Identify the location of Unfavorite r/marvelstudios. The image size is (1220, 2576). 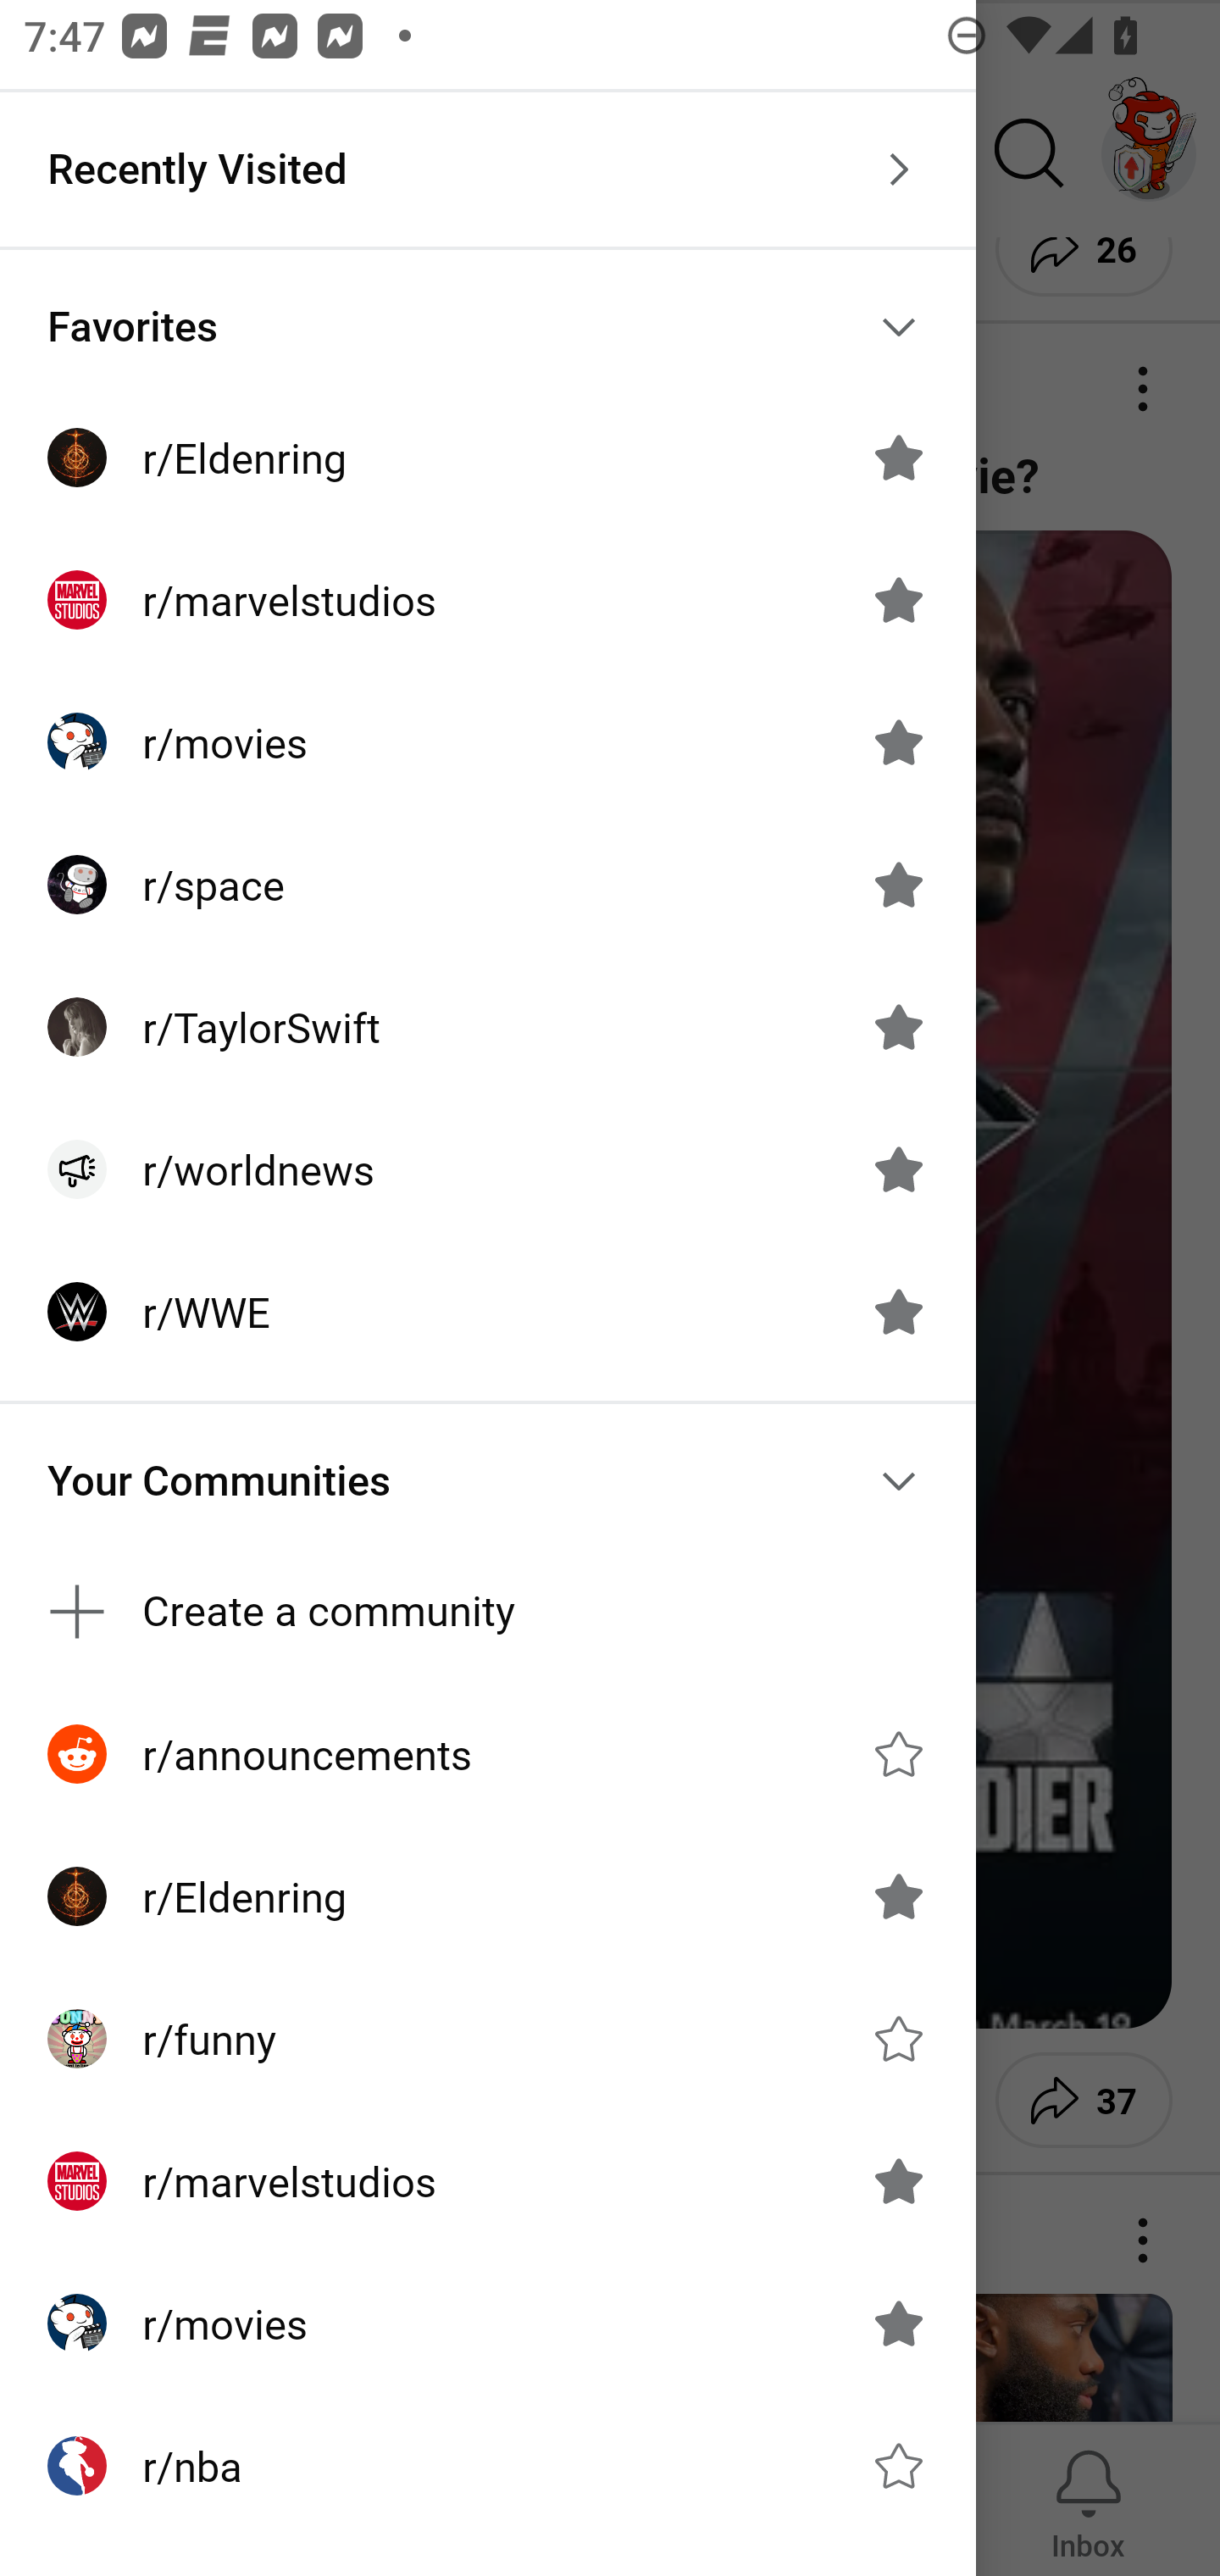
(898, 600).